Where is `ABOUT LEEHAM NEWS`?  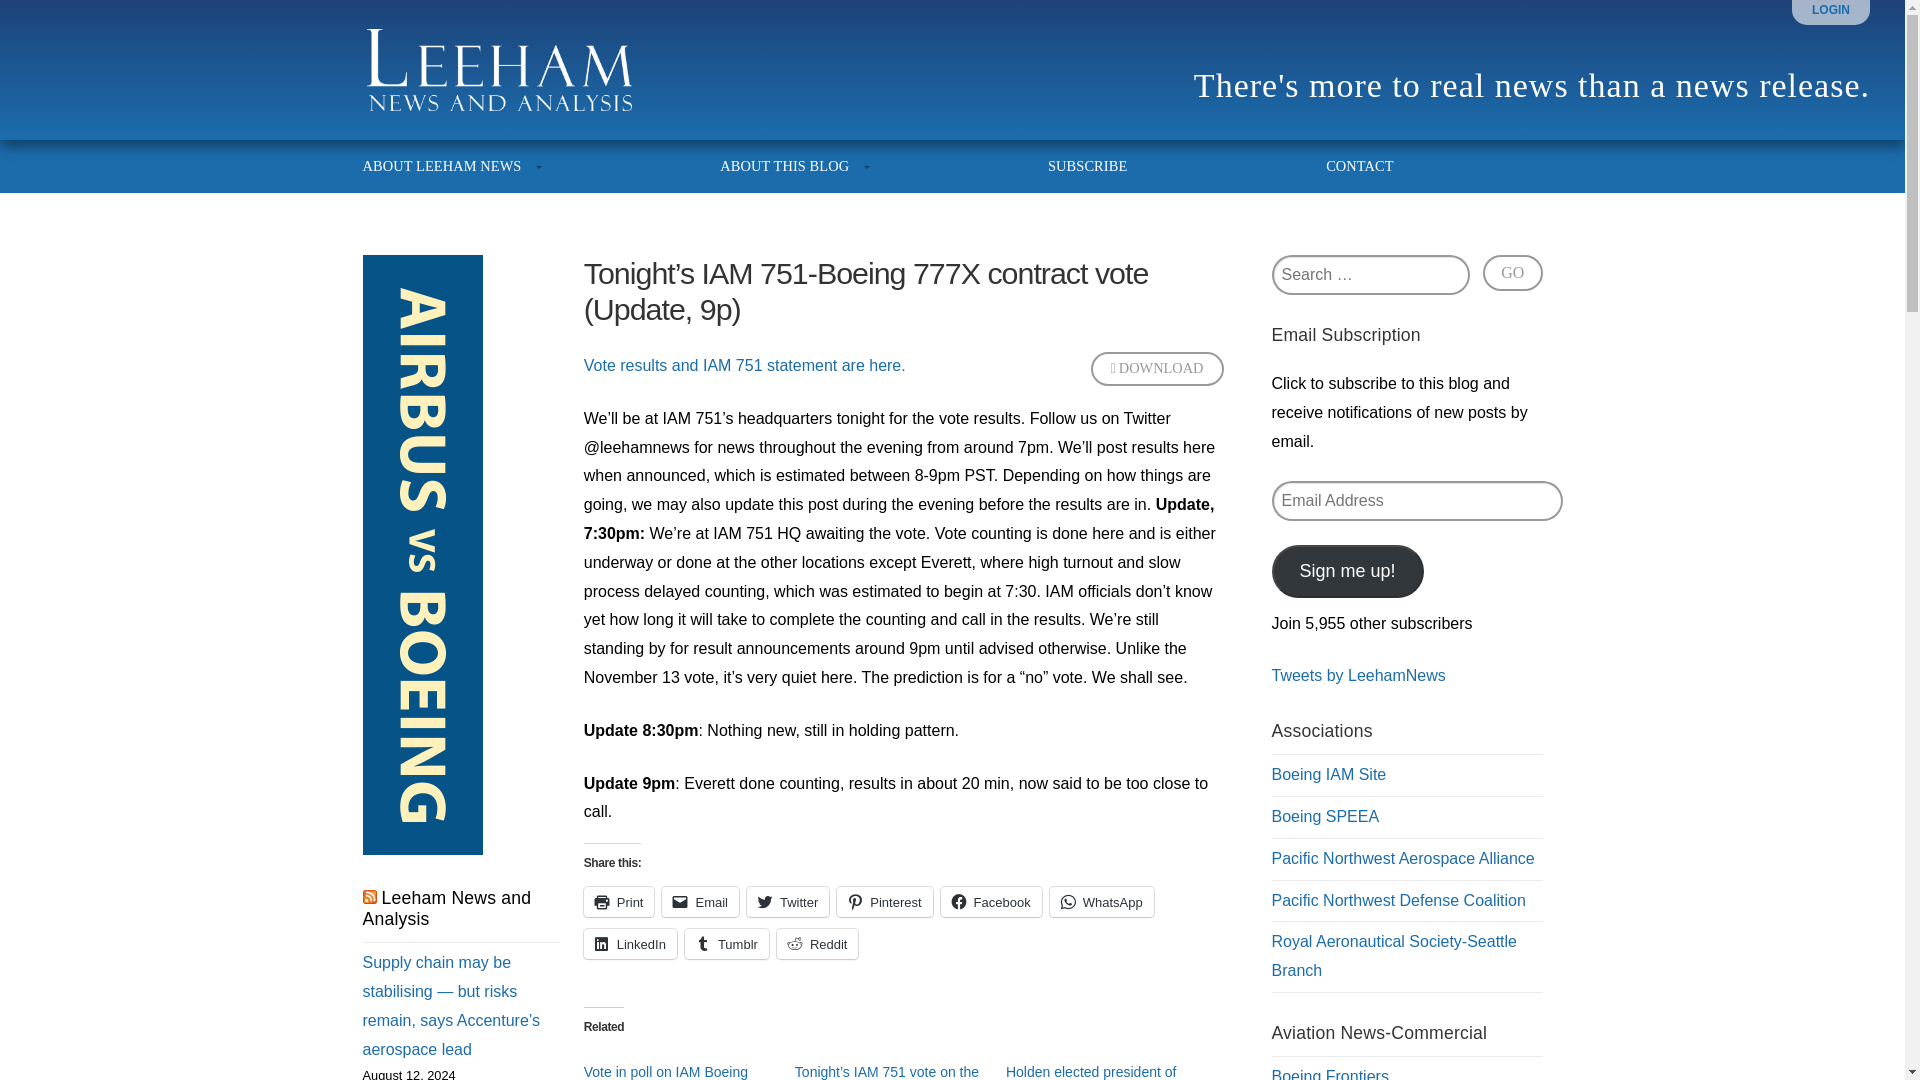
ABOUT LEEHAM NEWS is located at coordinates (454, 166).